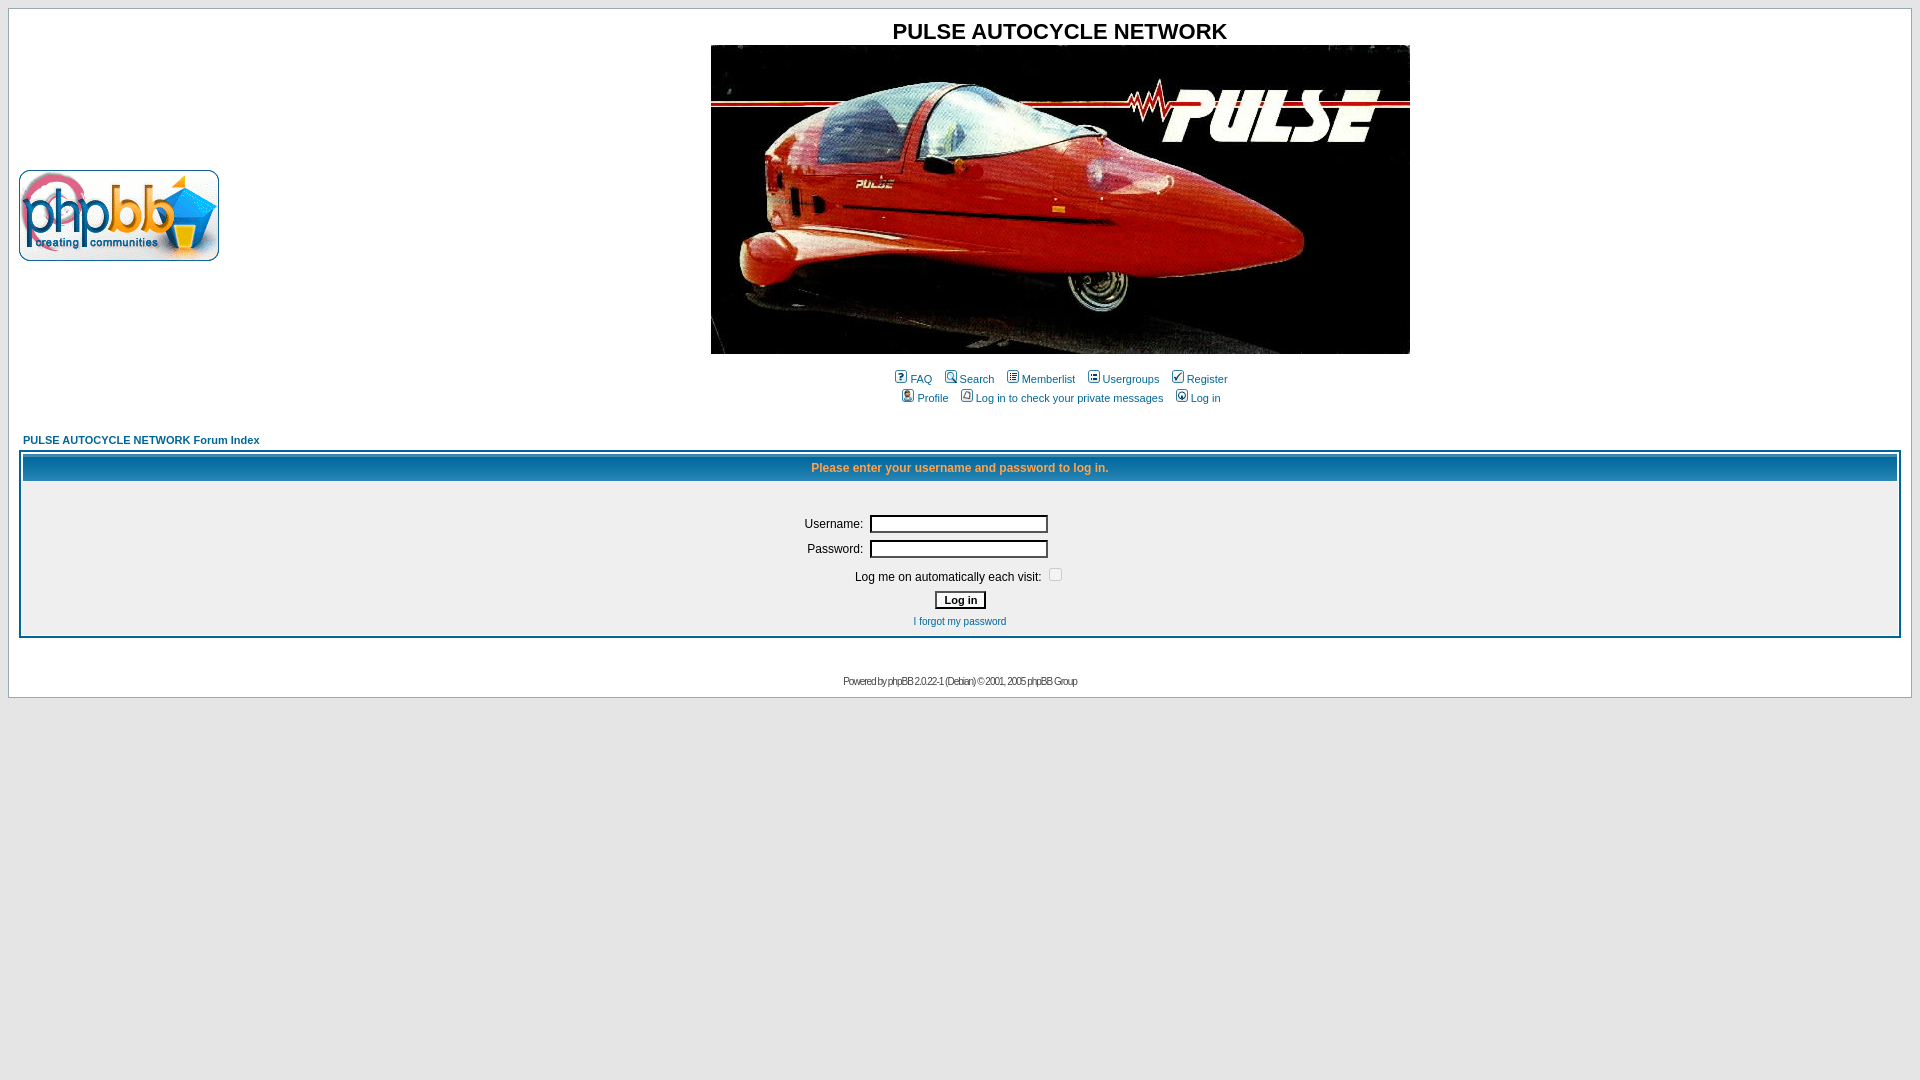  I want to click on FAQ, so click(912, 378).